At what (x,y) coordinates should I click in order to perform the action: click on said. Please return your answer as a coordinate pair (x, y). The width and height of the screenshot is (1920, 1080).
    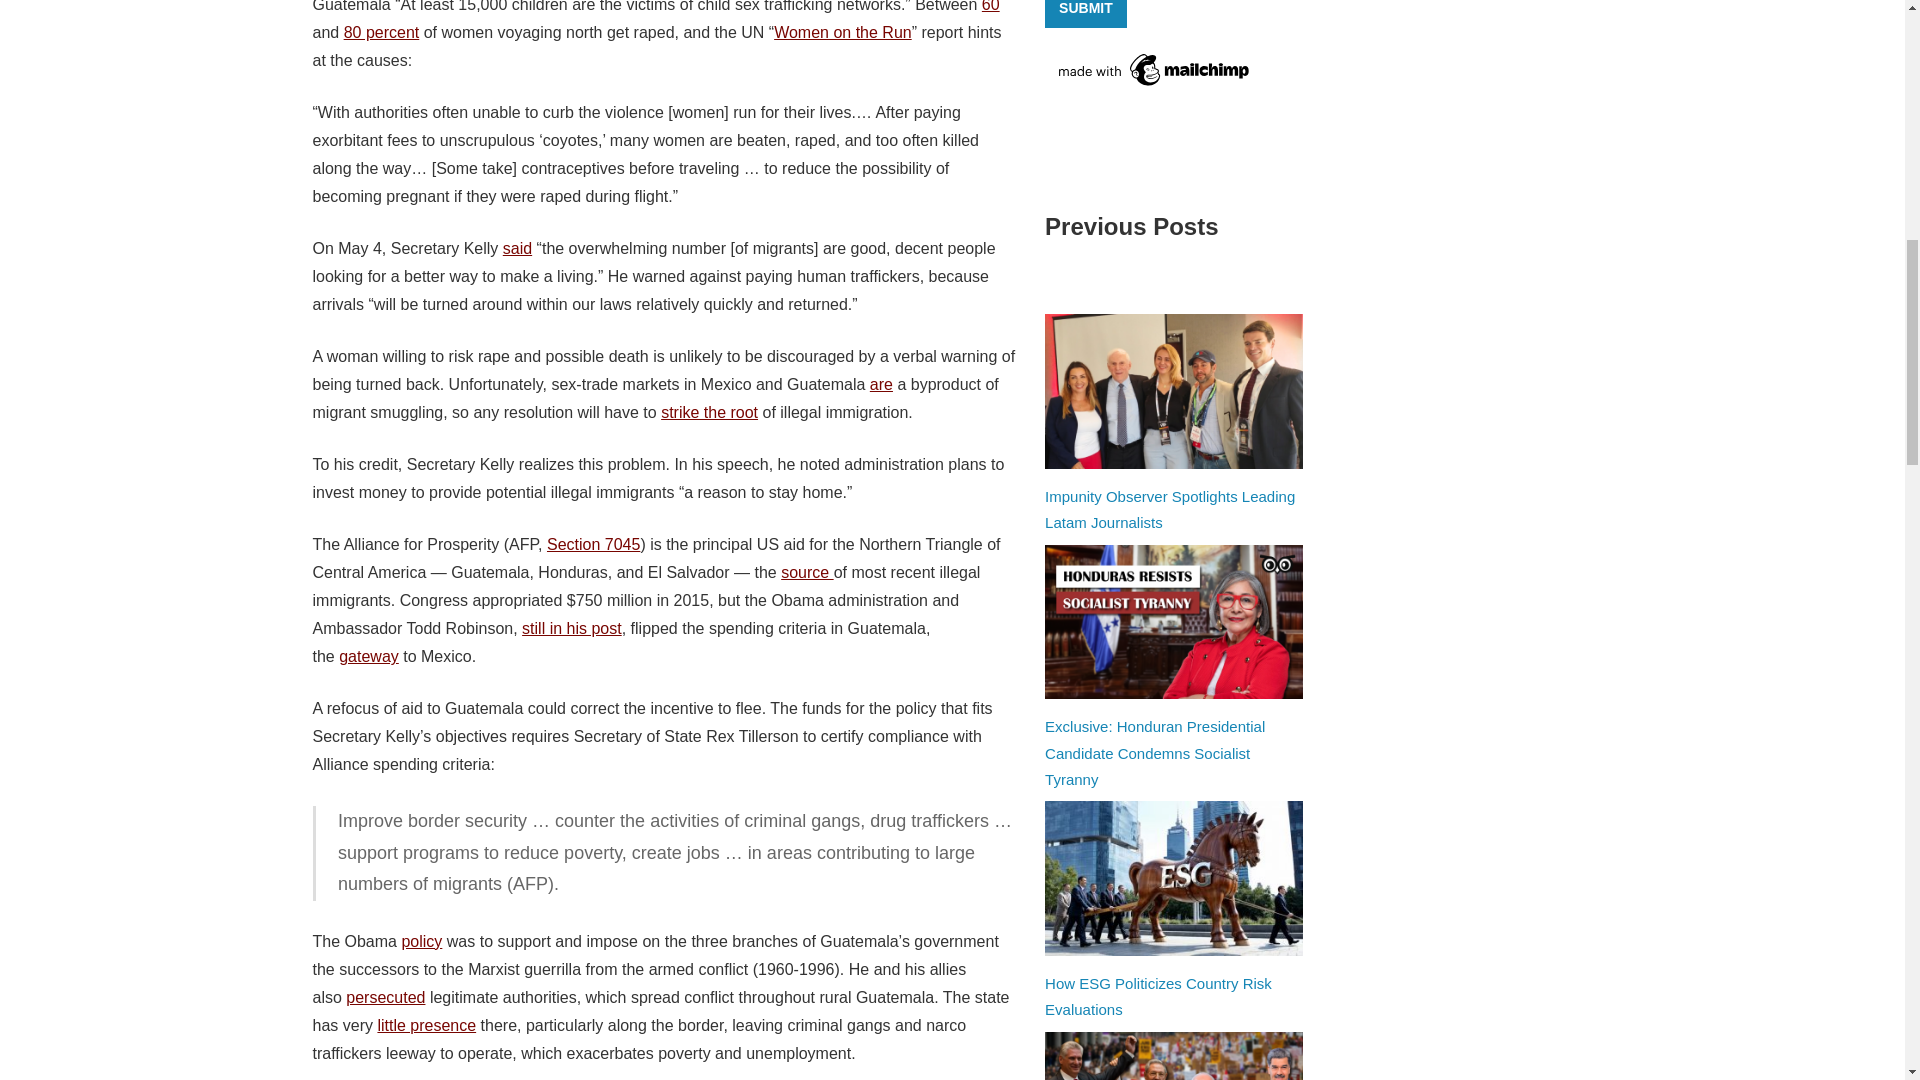
    Looking at the image, I should click on (517, 248).